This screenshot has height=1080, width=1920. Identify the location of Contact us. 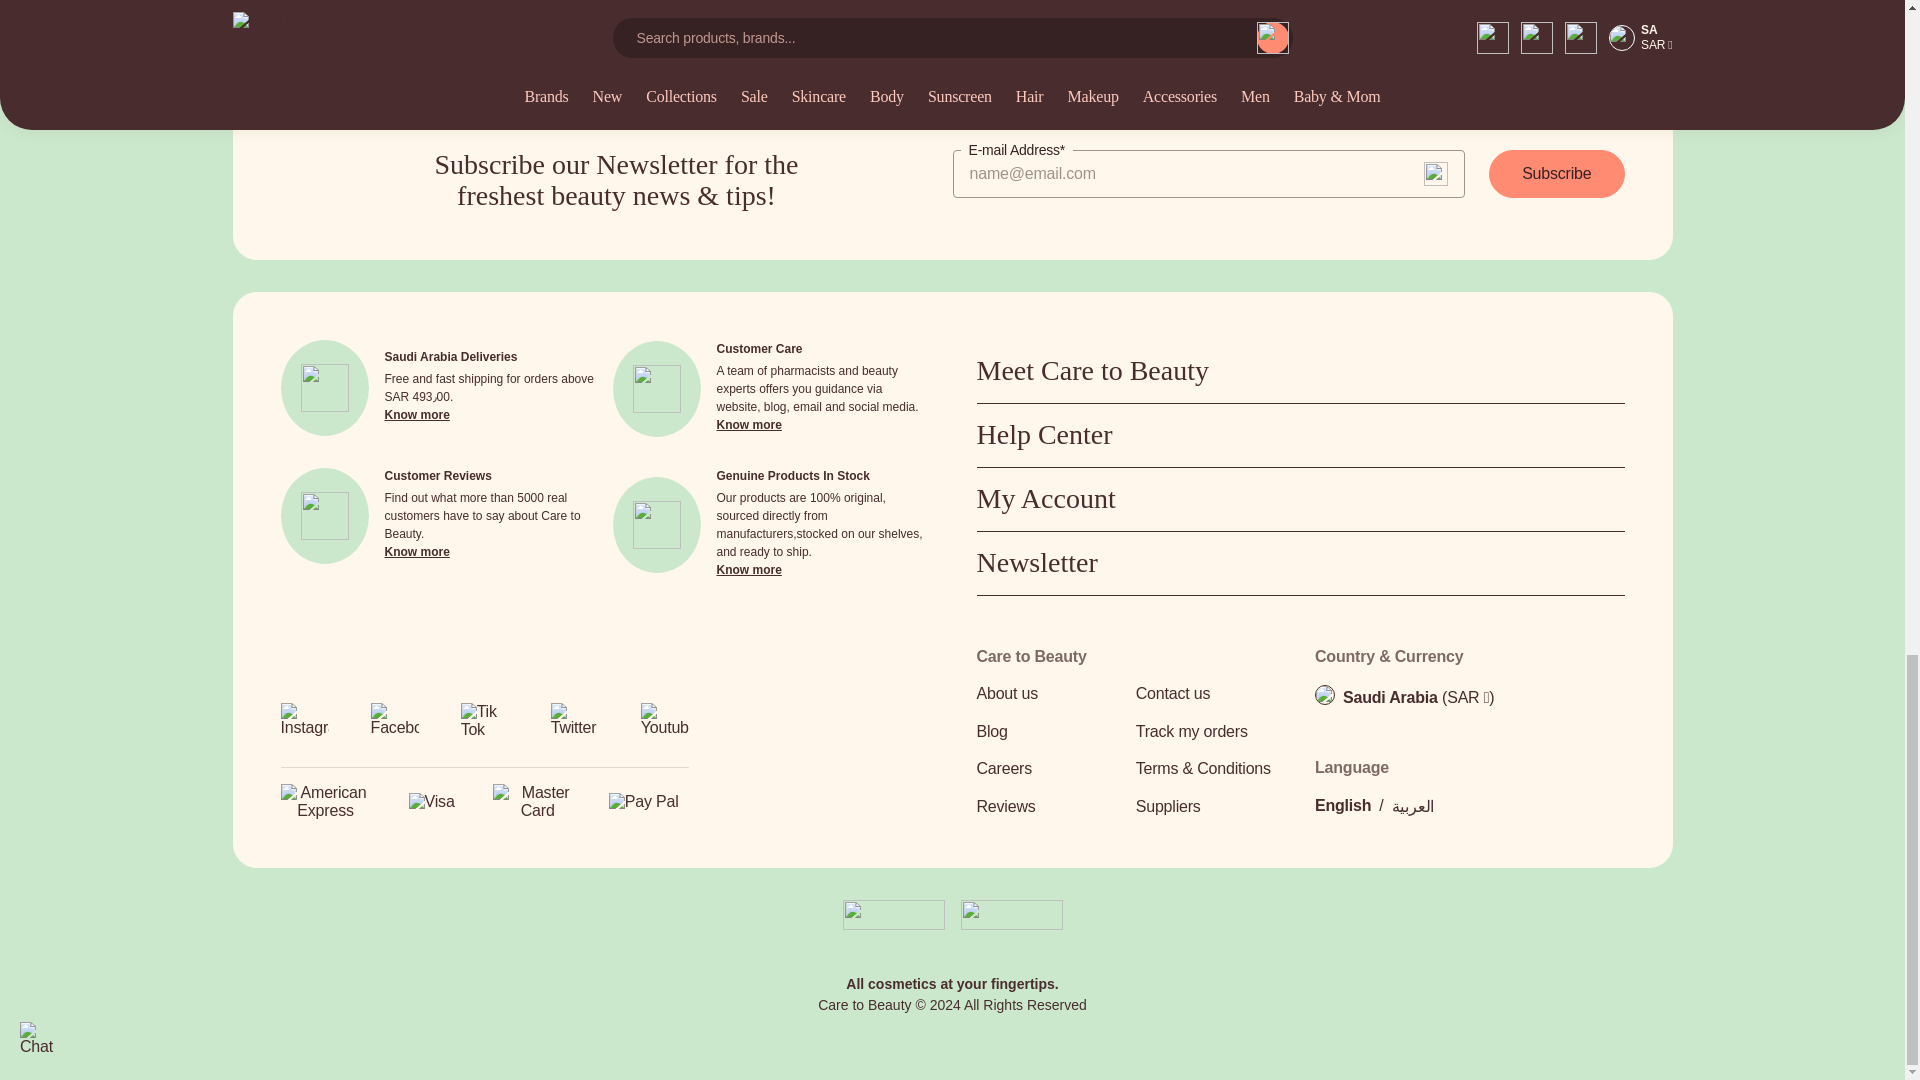
(1209, 694).